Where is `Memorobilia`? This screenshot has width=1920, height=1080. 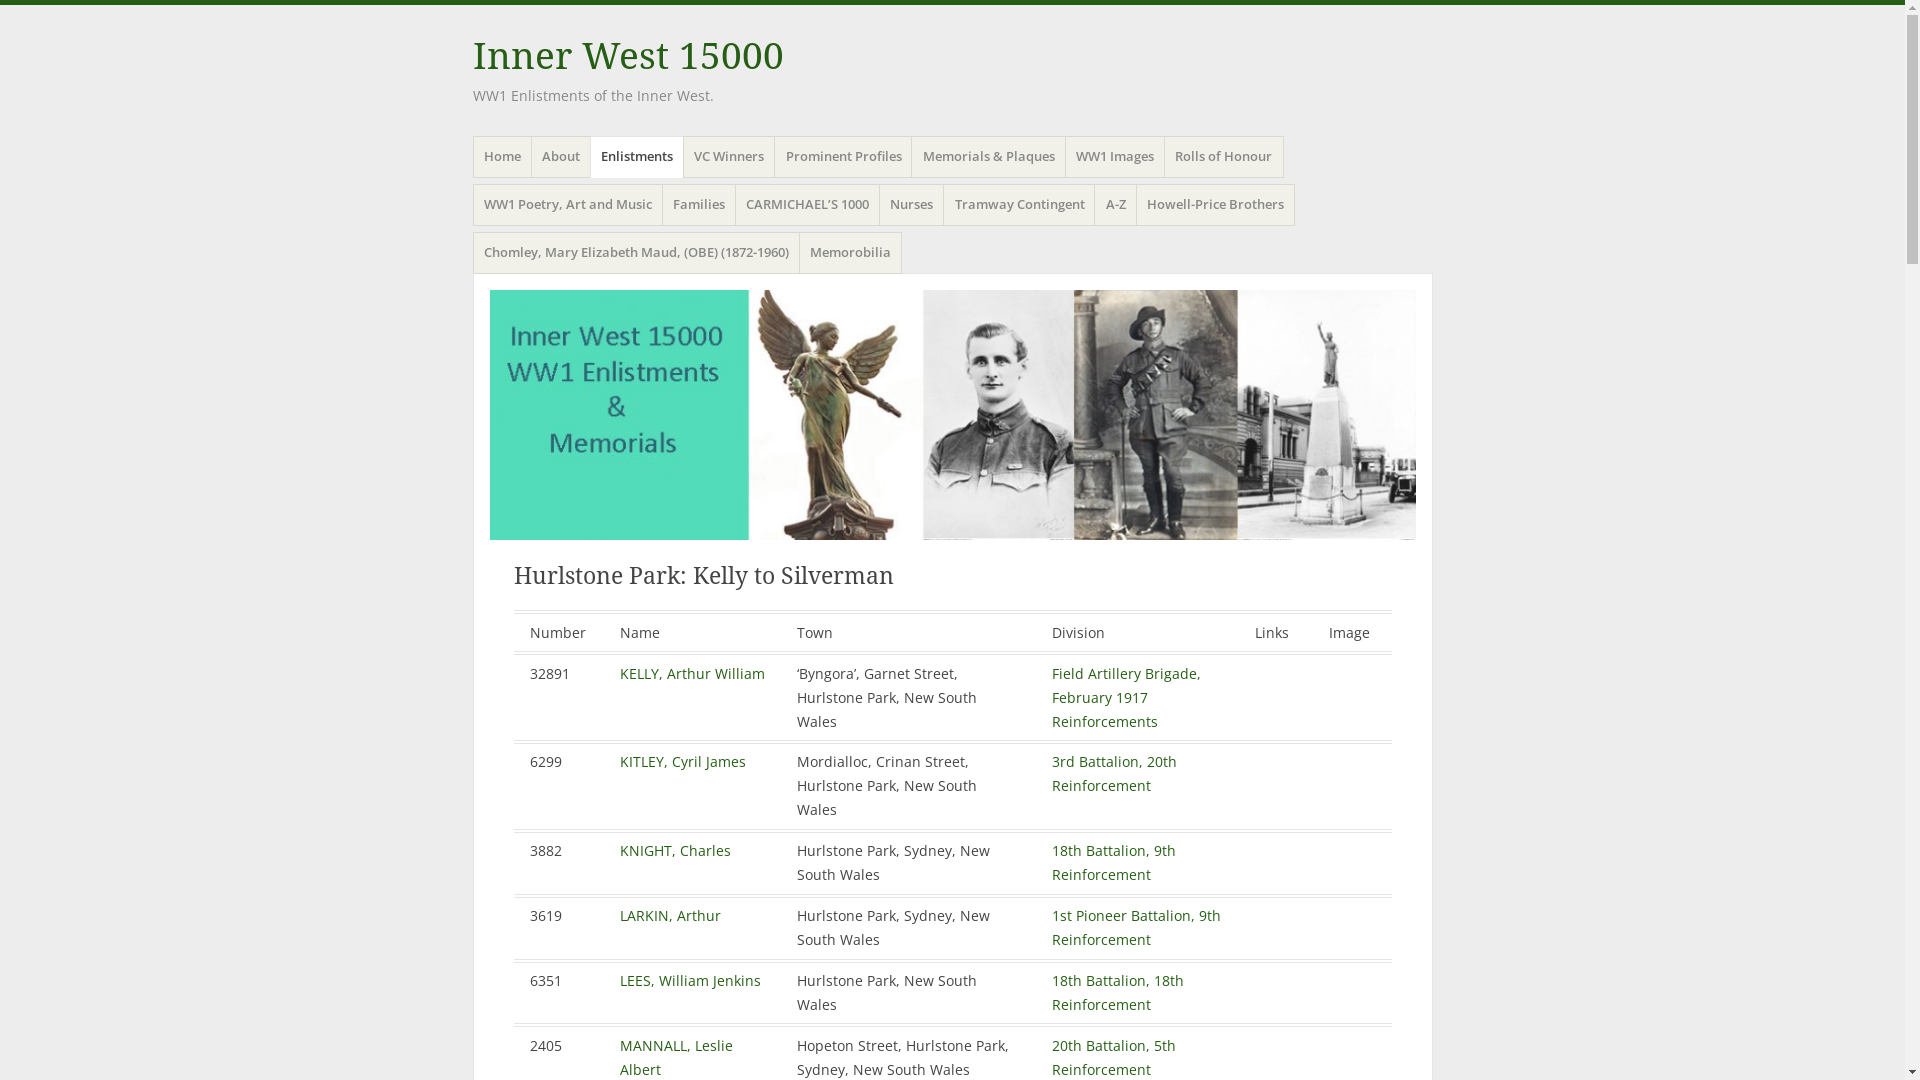 Memorobilia is located at coordinates (851, 253).